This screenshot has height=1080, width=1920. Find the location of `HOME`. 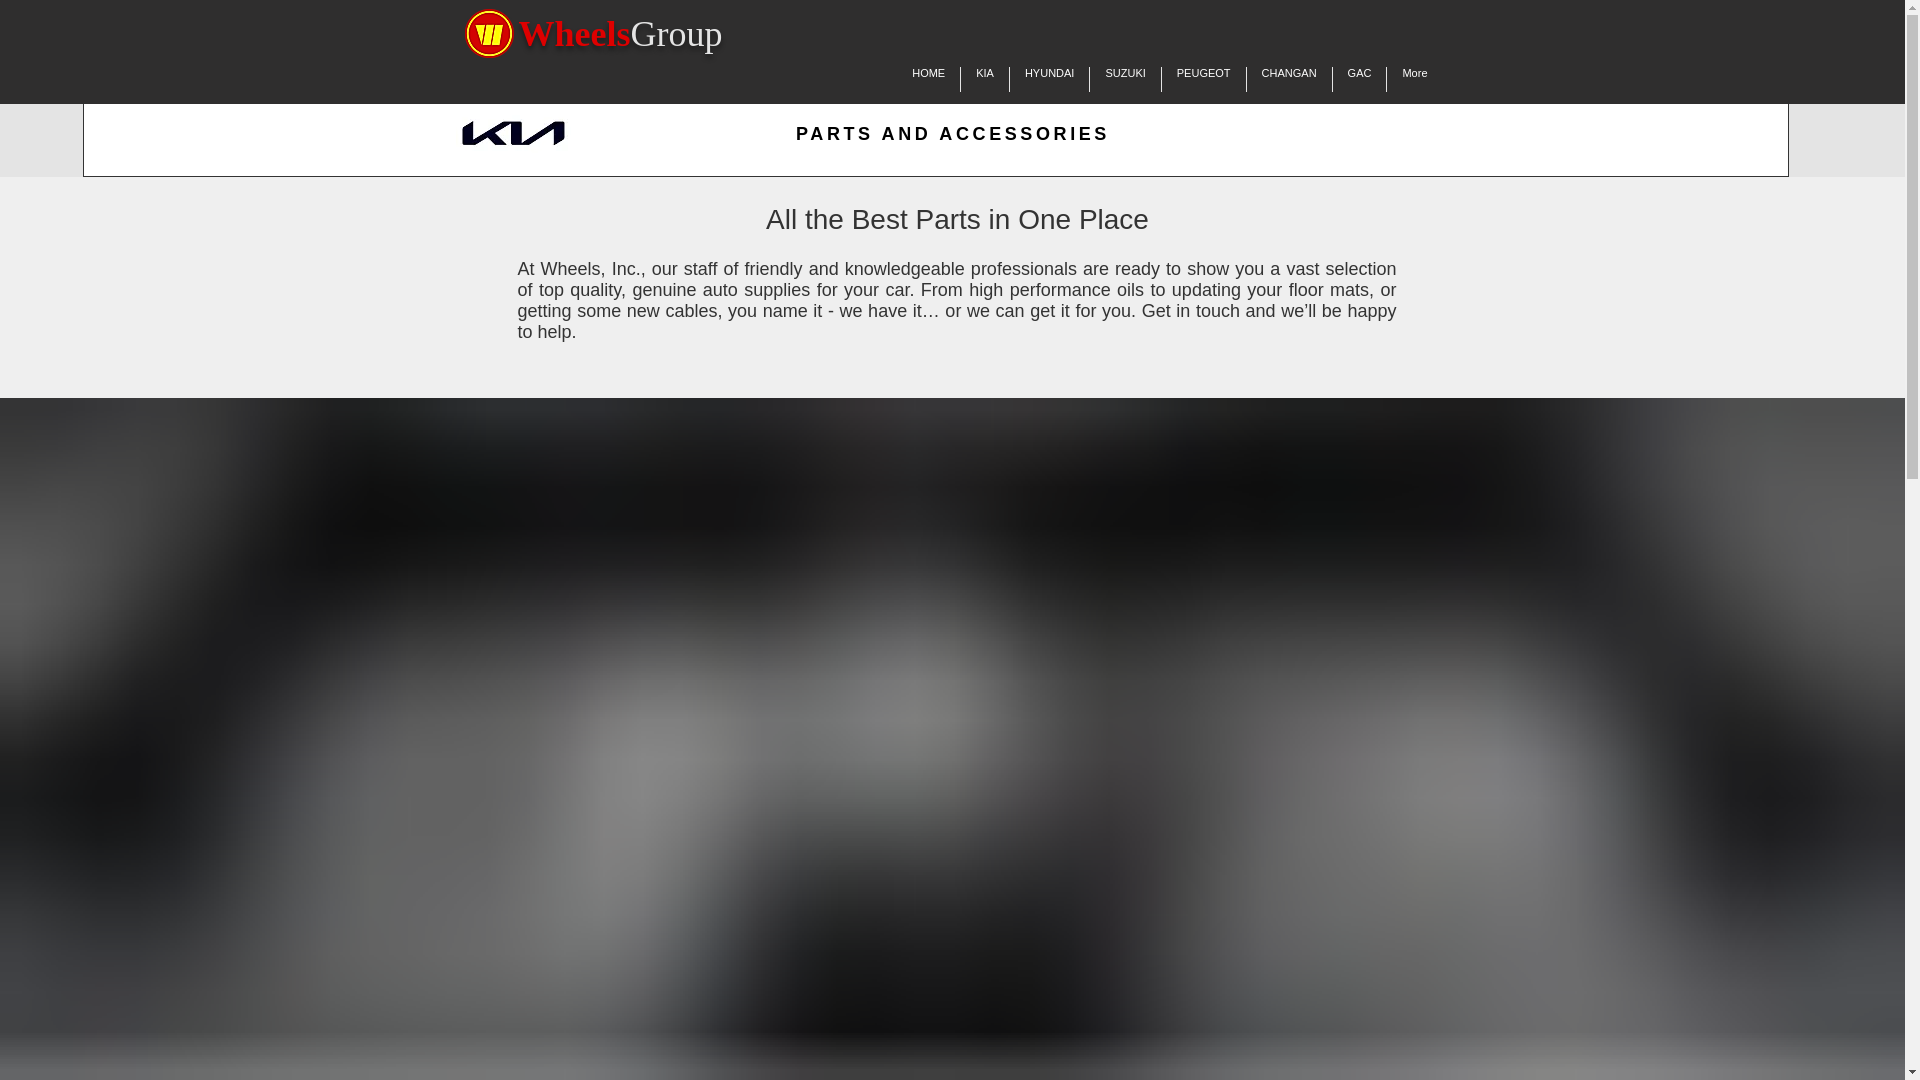

HOME is located at coordinates (928, 78).